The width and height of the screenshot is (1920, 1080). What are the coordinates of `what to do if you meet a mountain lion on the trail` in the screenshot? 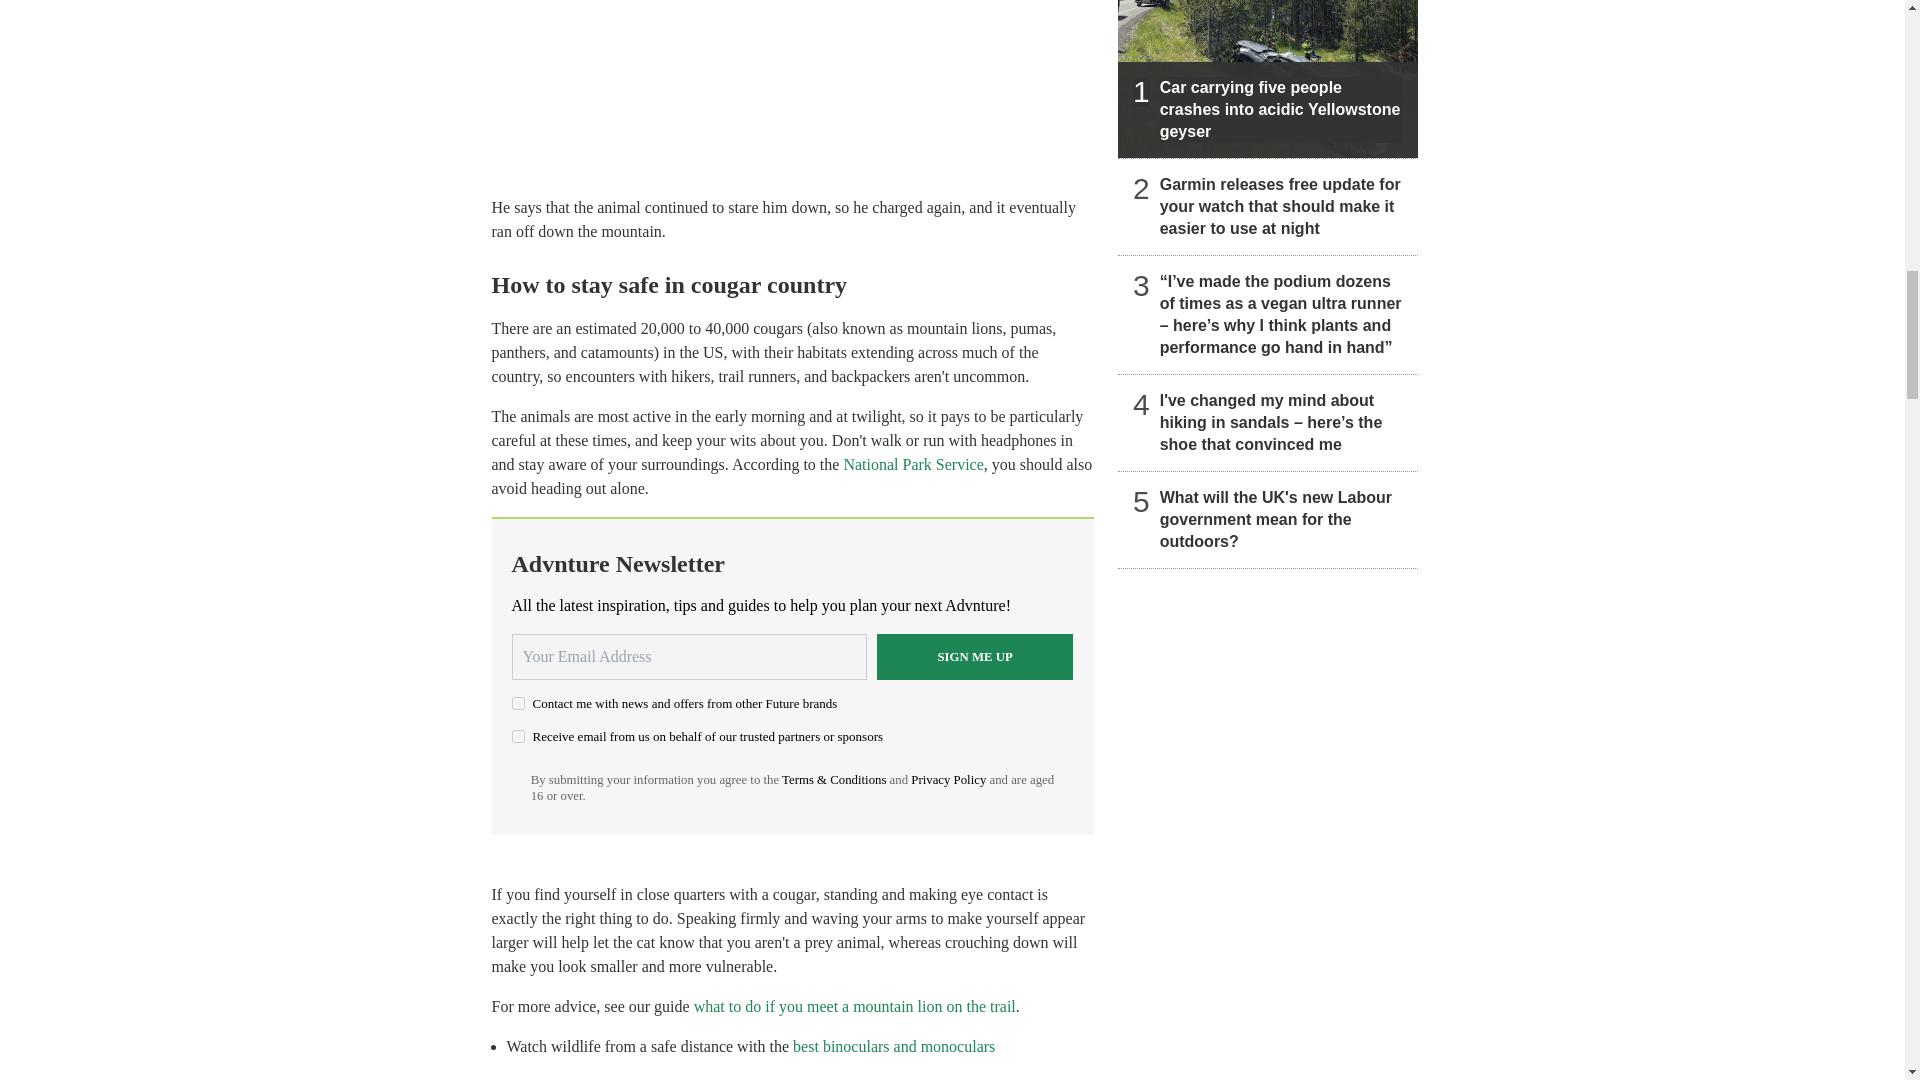 It's located at (854, 1006).